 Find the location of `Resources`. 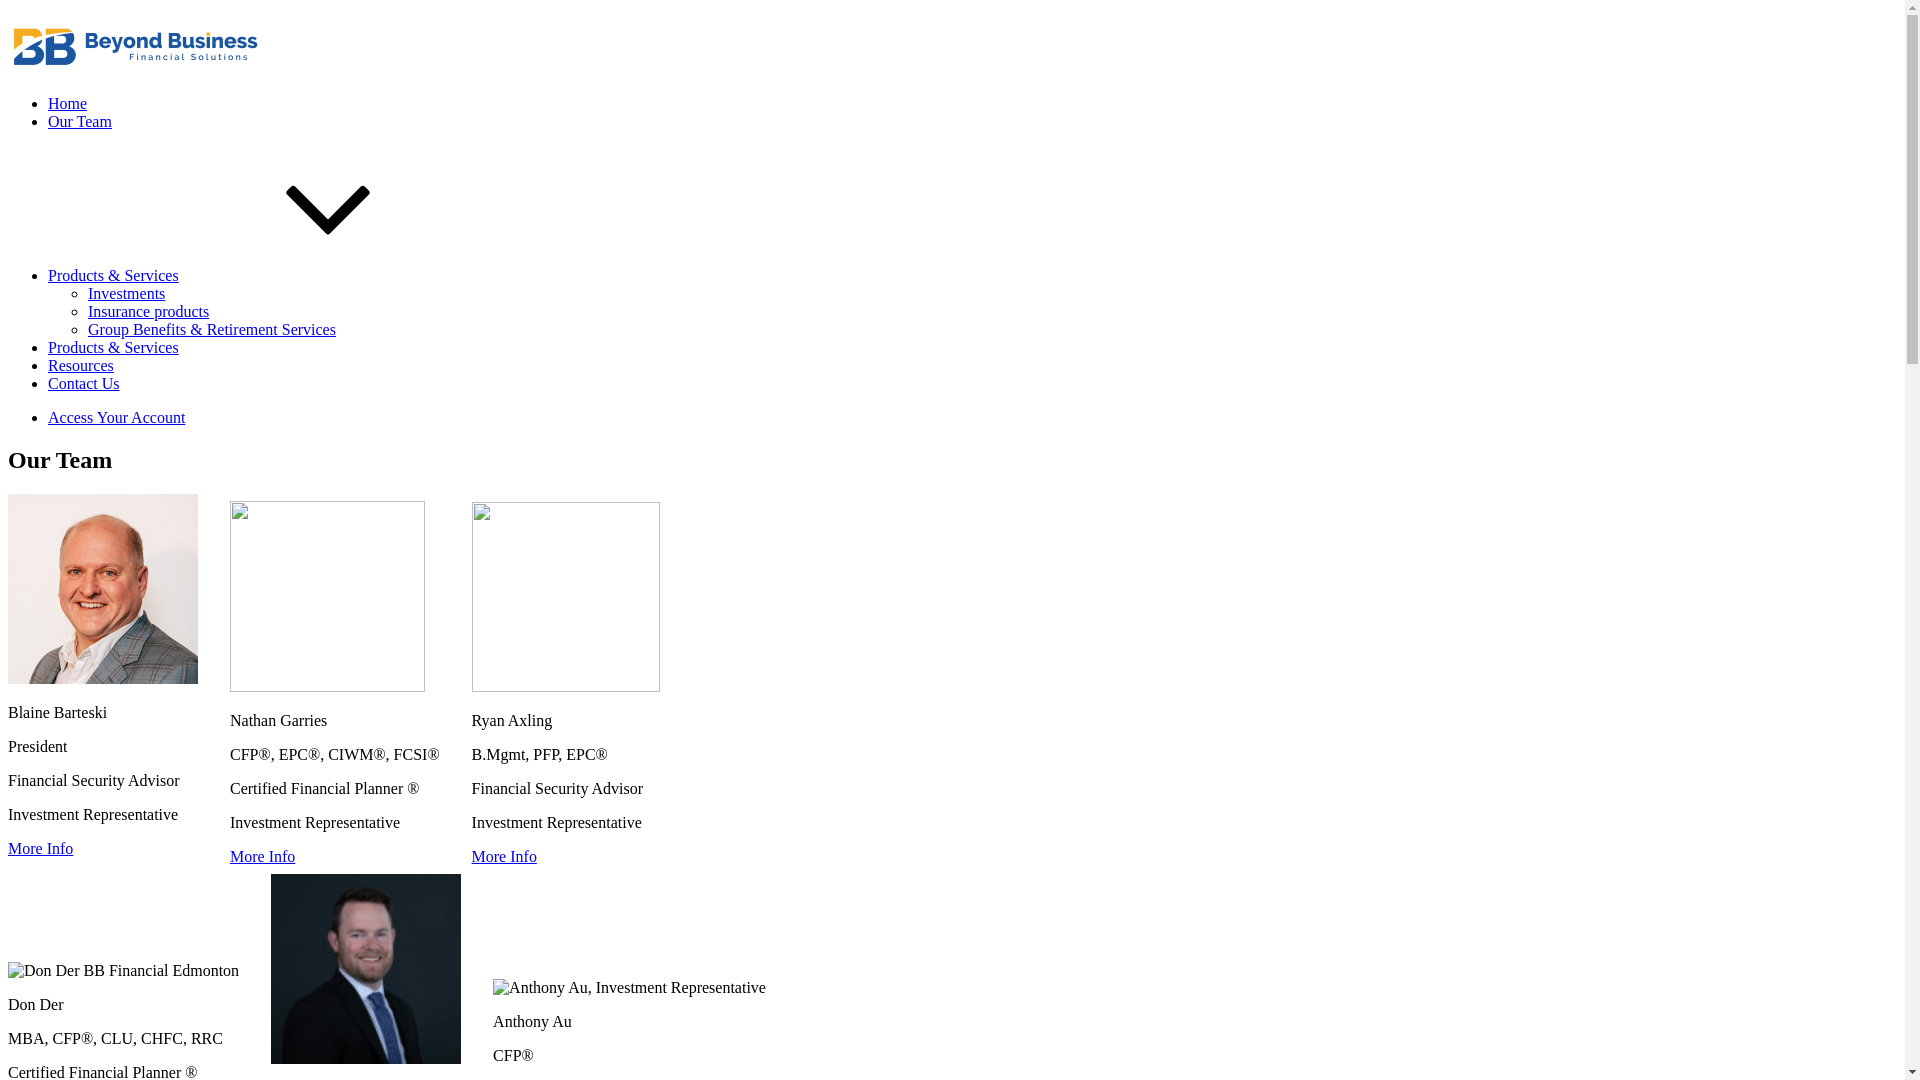

Resources is located at coordinates (81, 365).